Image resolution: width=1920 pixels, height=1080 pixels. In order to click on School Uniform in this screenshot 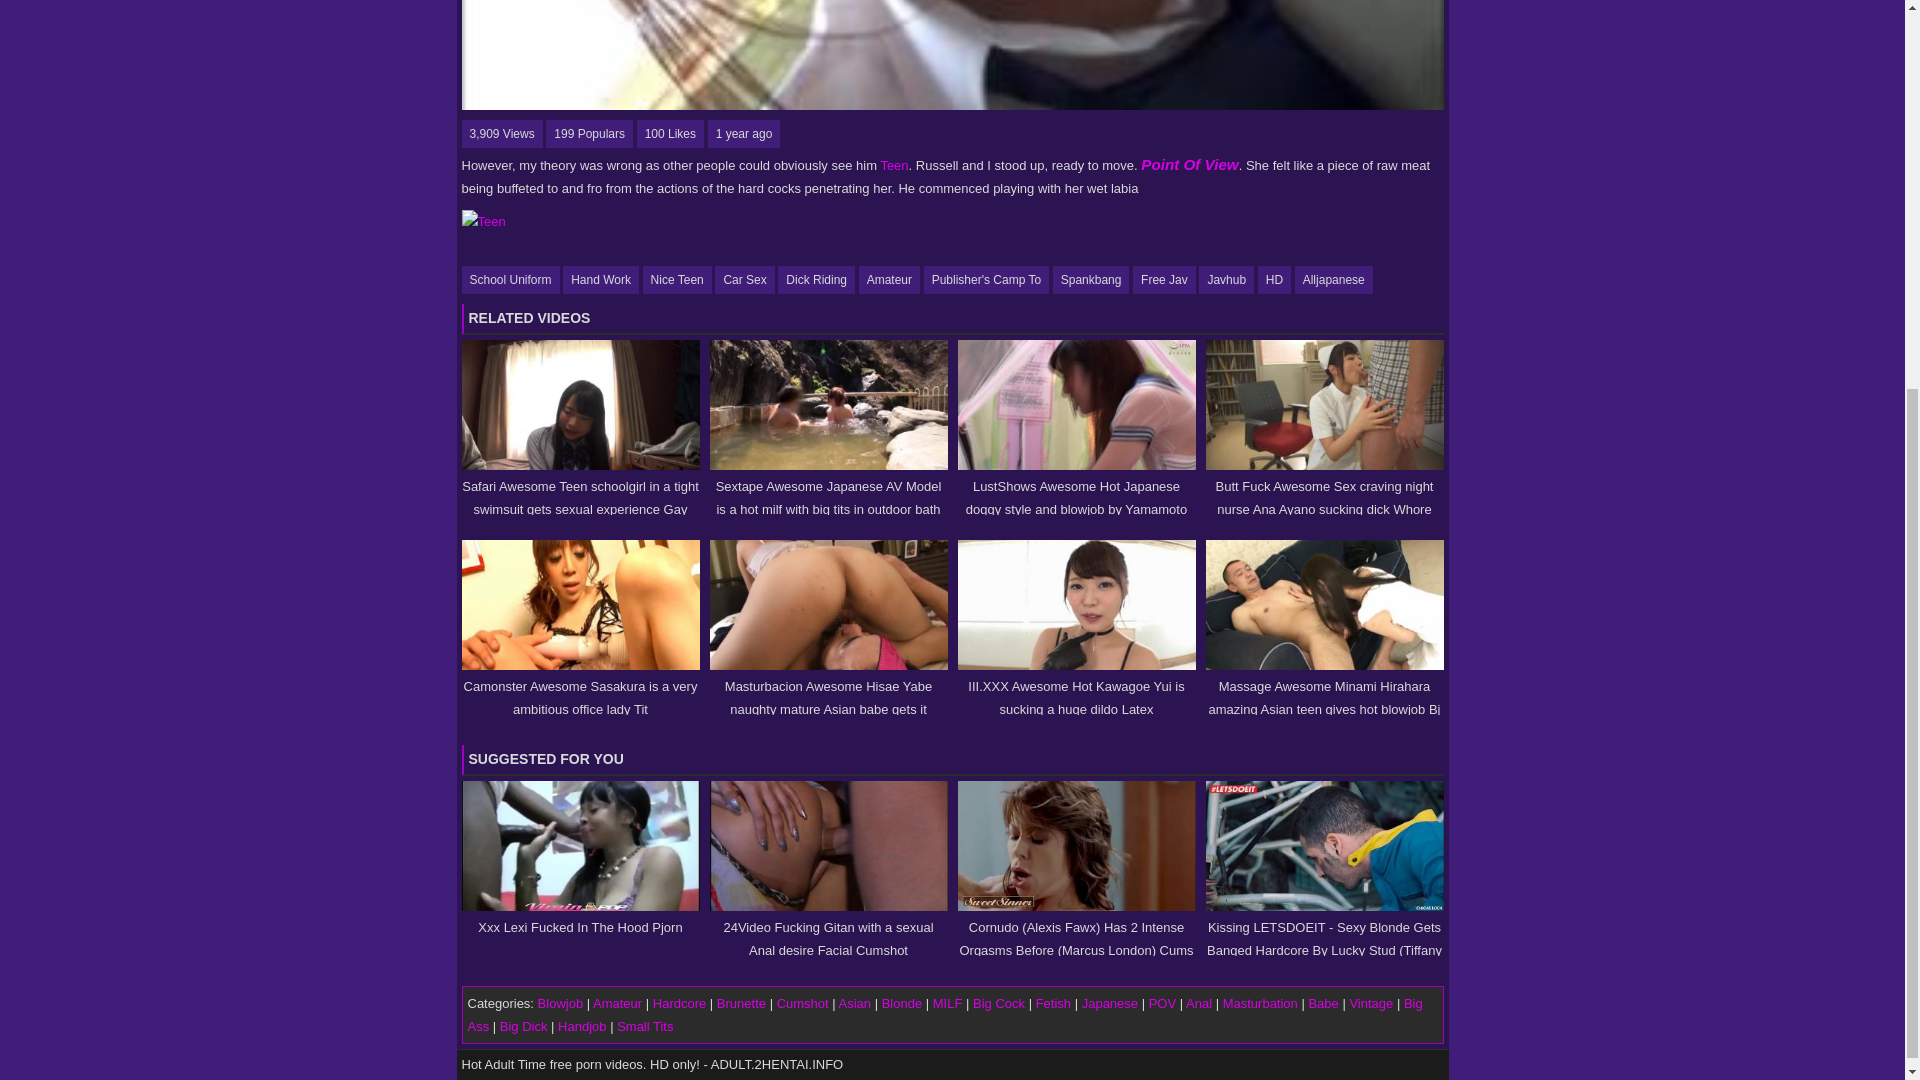, I will do `click(511, 279)`.